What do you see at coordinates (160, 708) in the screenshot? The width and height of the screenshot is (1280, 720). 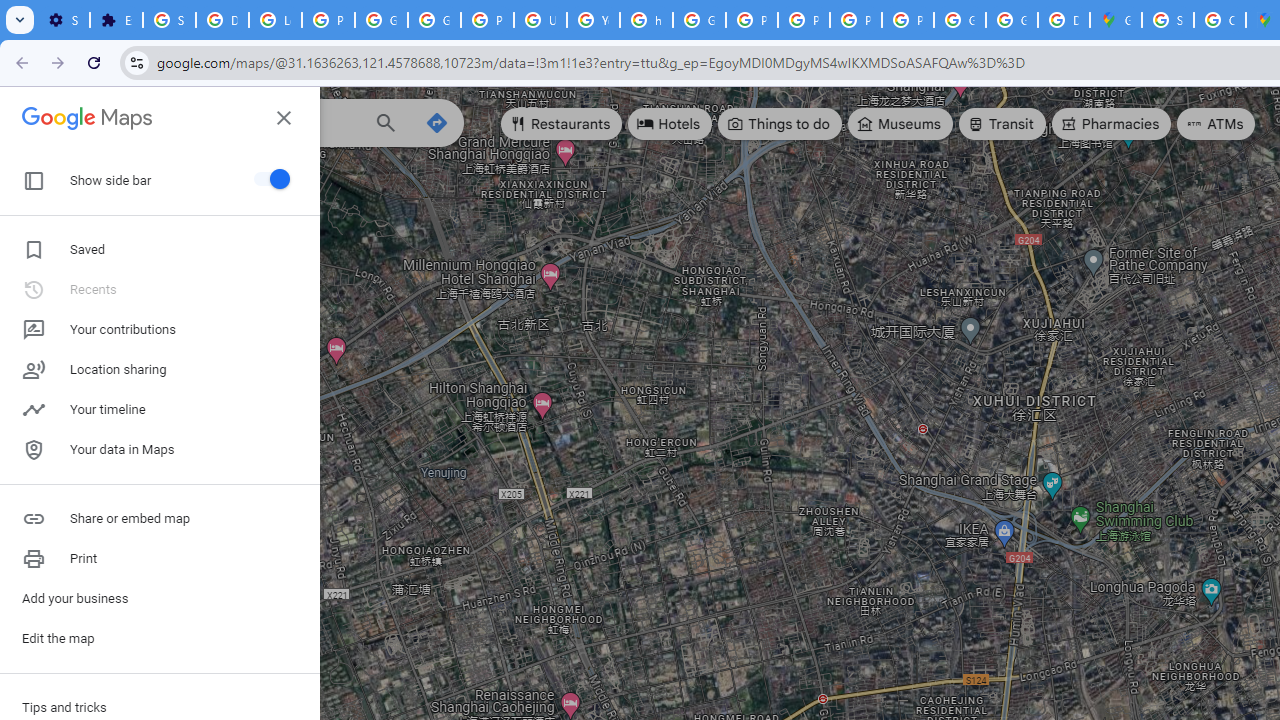 I see `Tips and tricks` at bounding box center [160, 708].